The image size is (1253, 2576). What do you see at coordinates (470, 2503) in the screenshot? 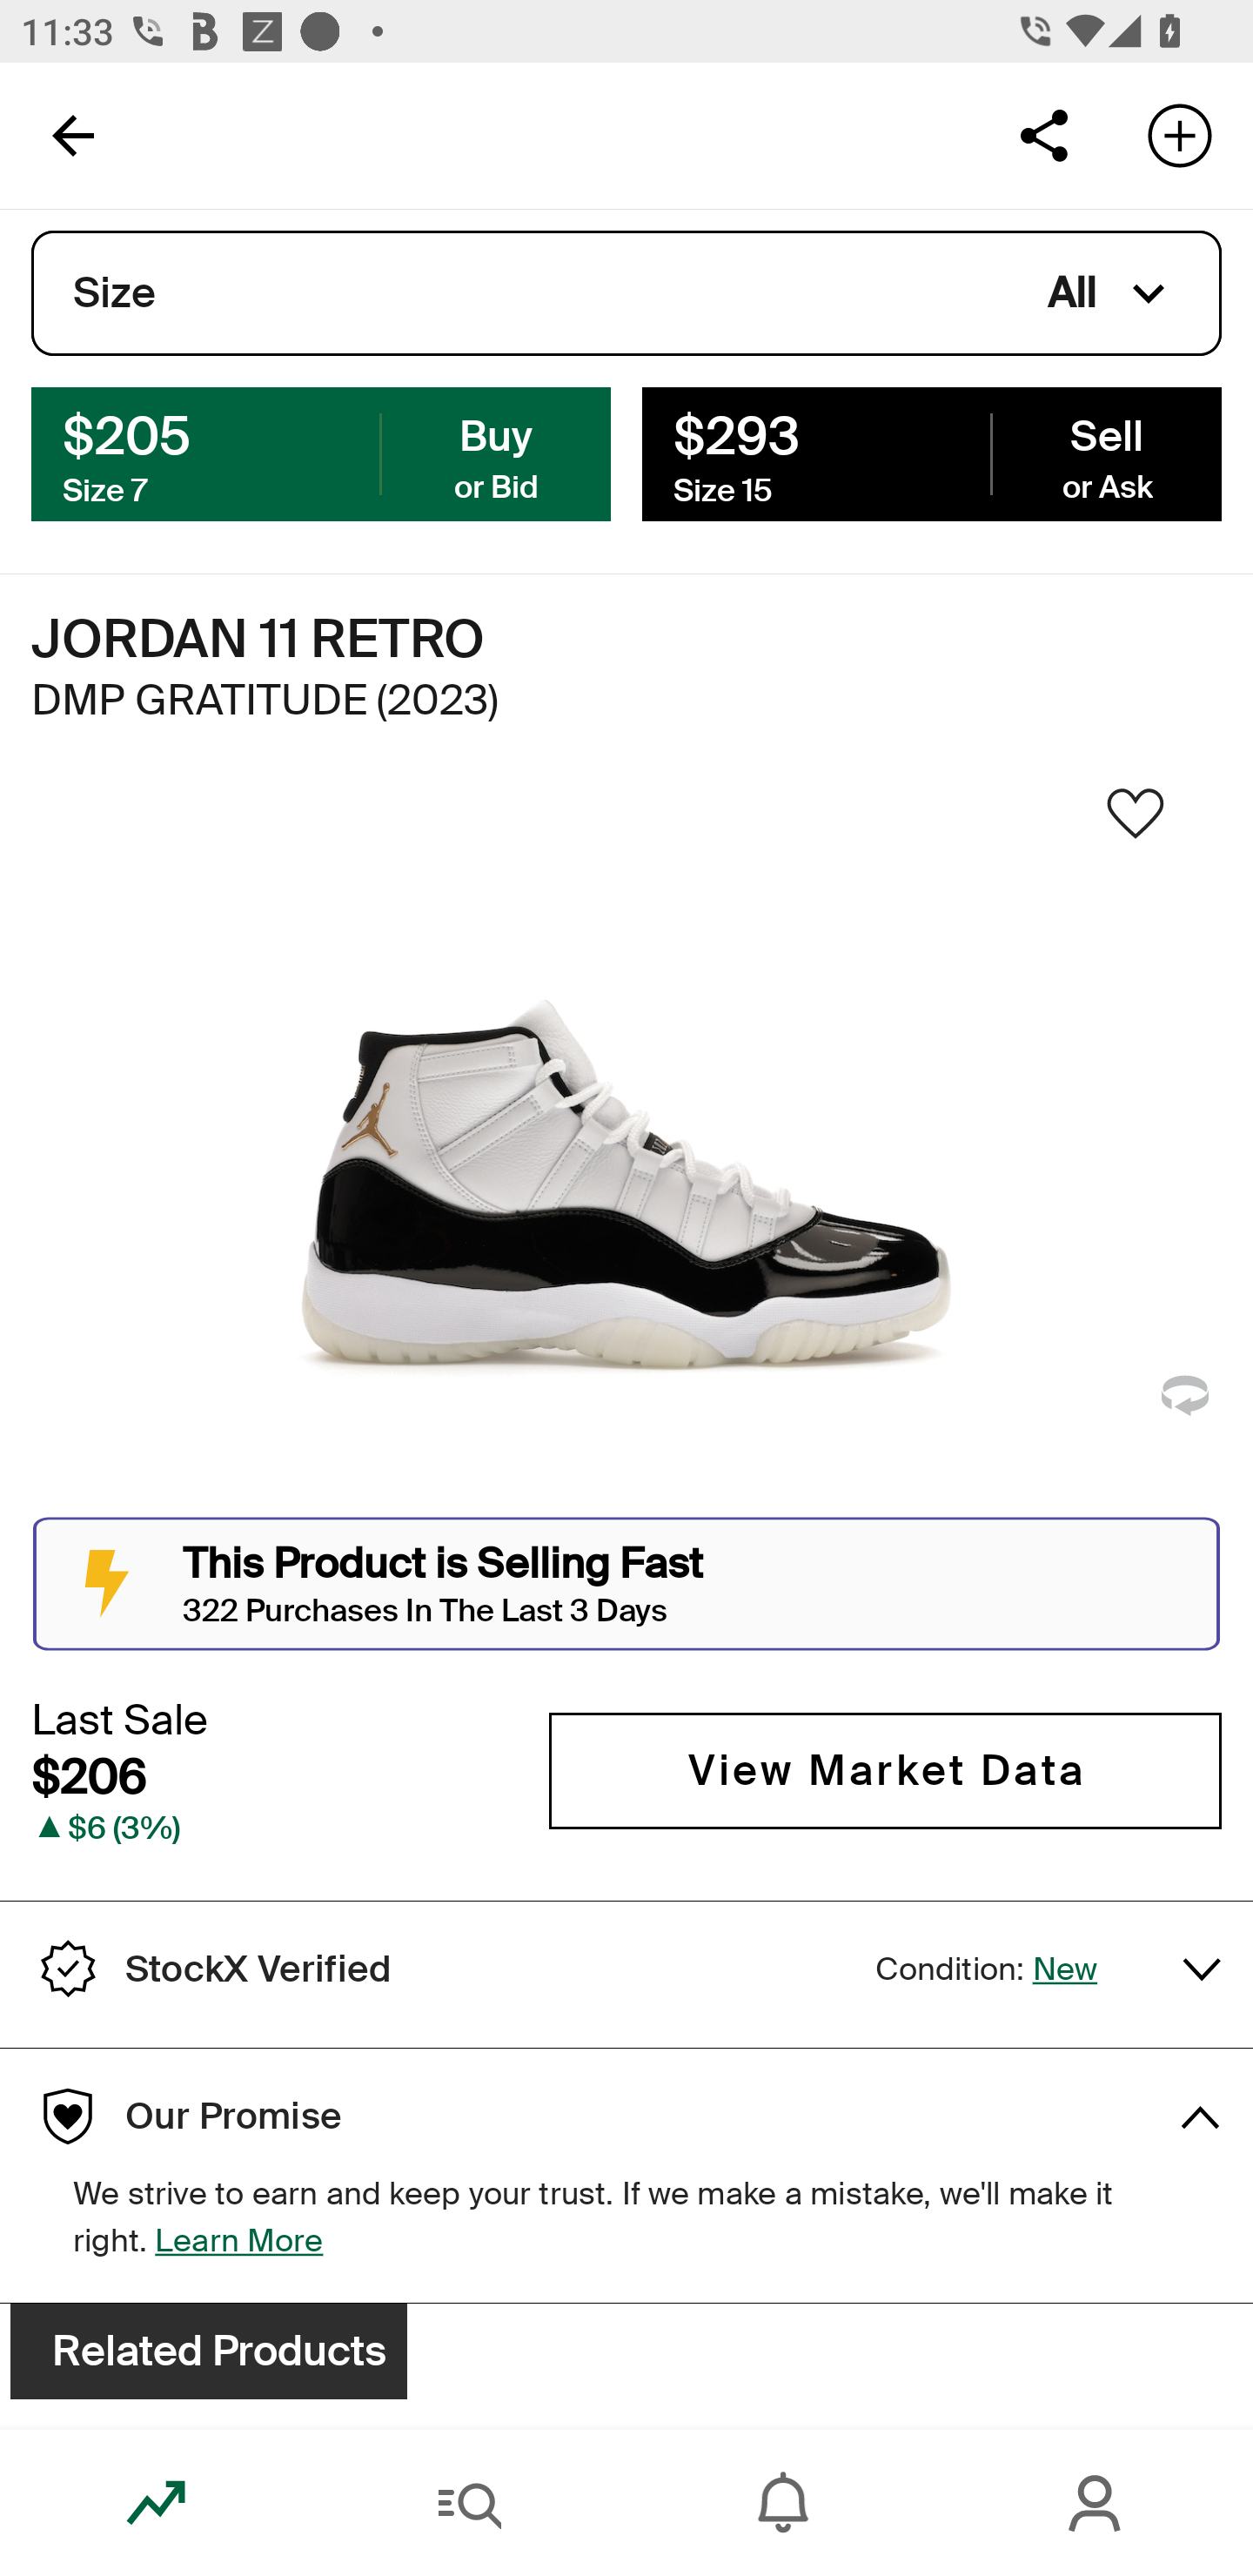
I see `Search` at bounding box center [470, 2503].